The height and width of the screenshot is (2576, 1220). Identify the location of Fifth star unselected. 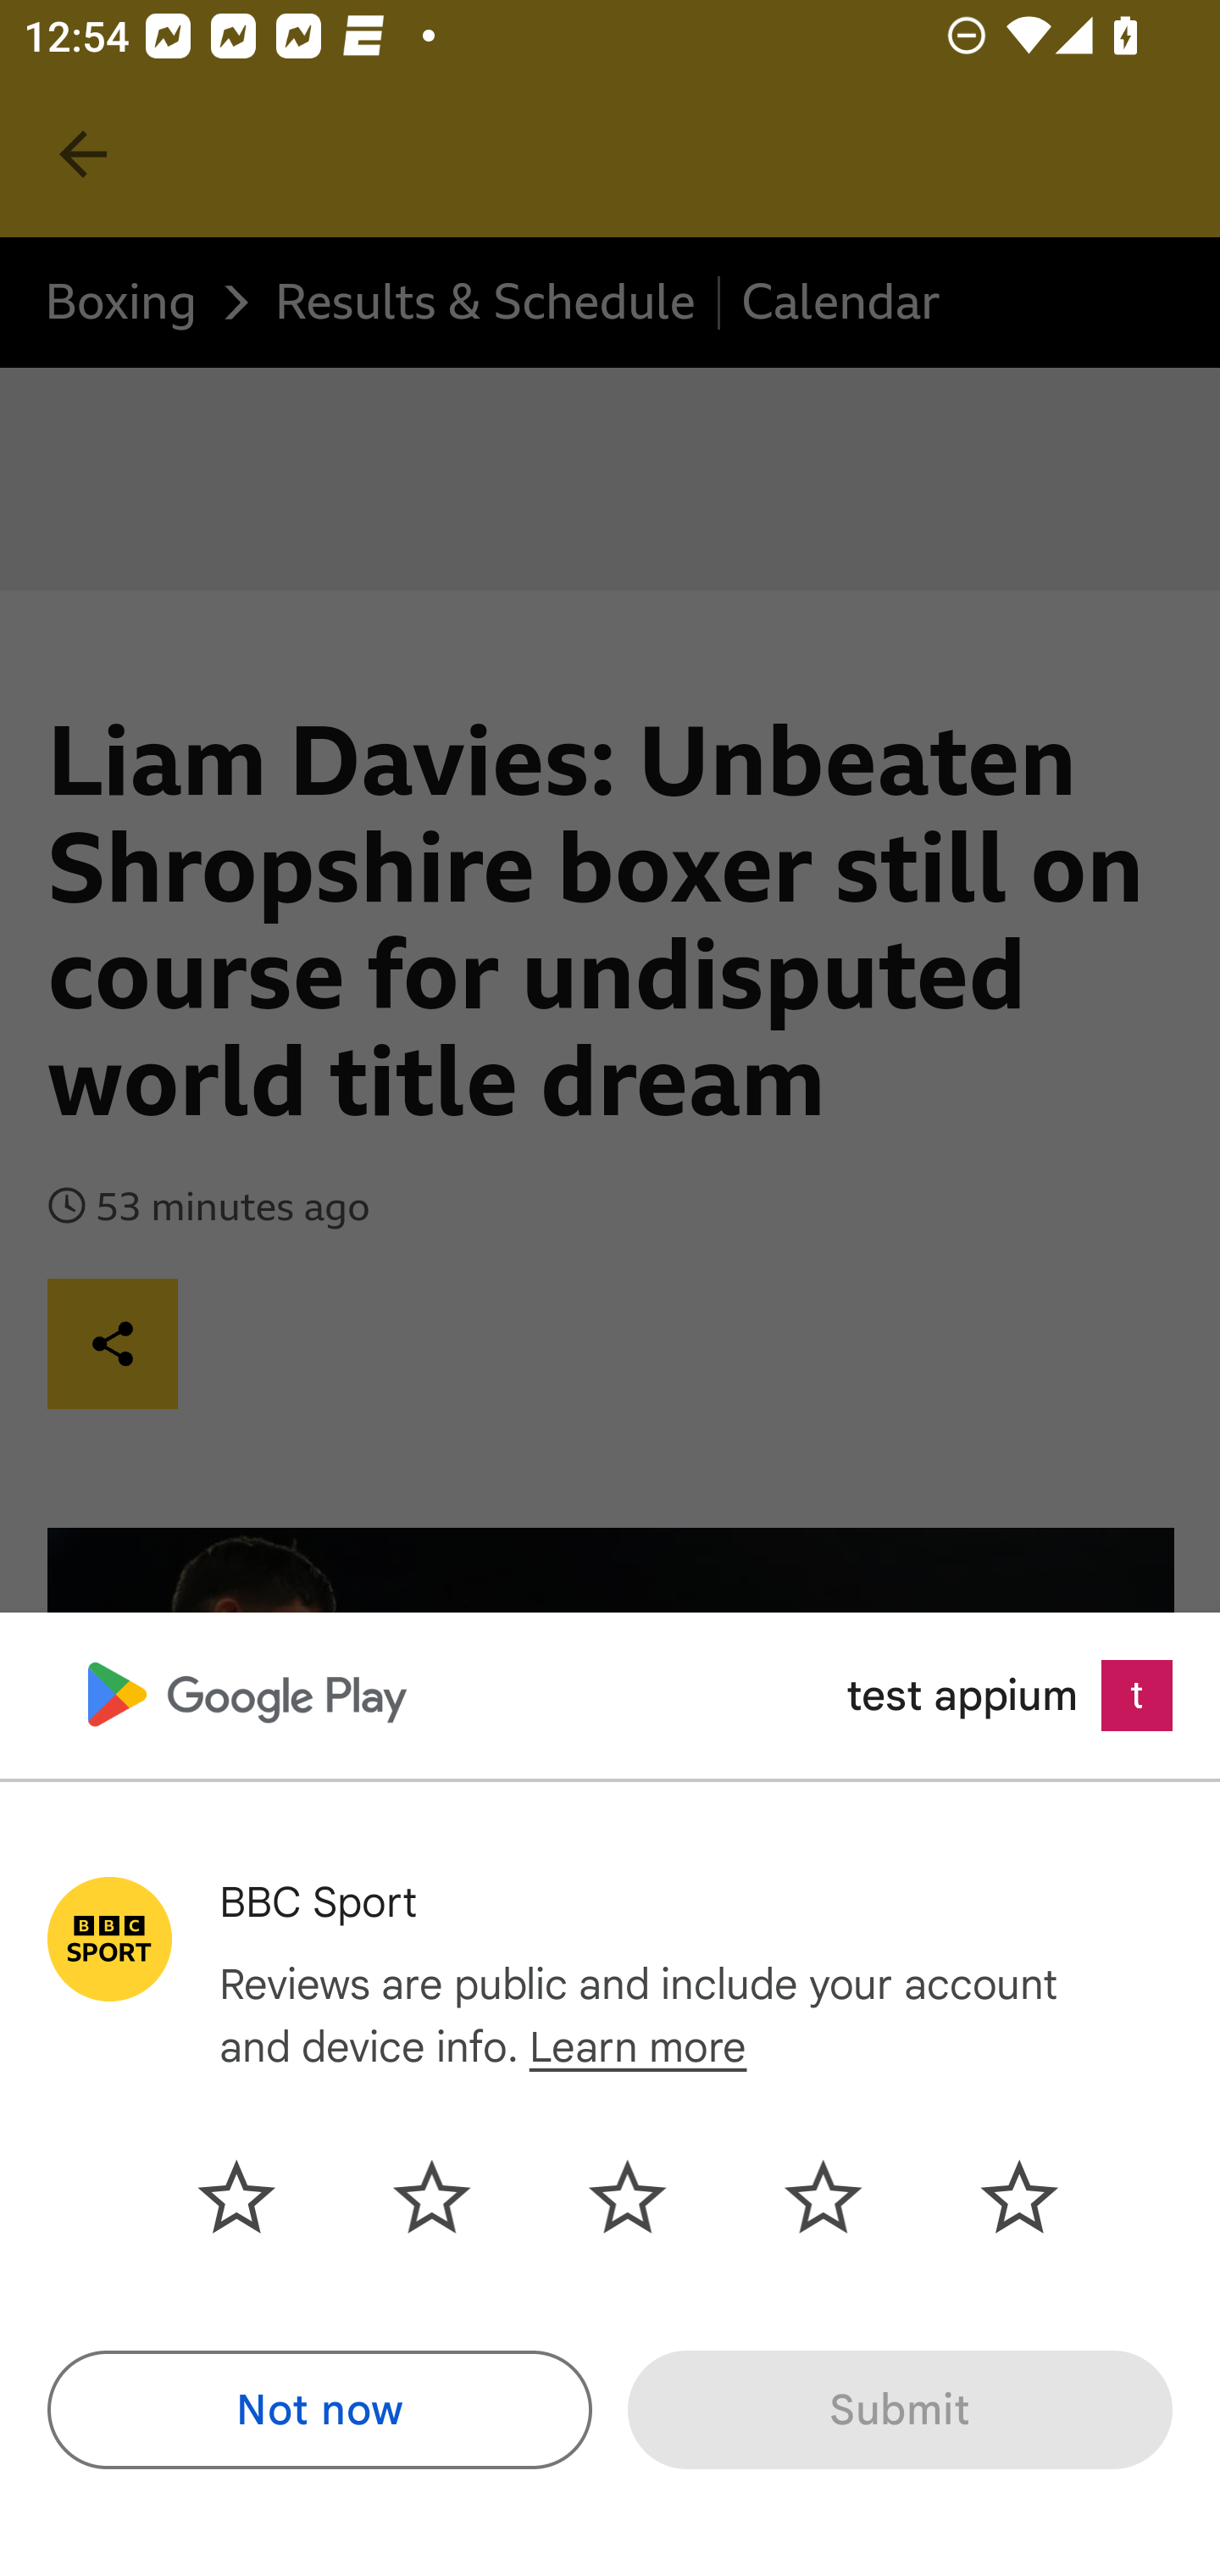
(993, 2196).